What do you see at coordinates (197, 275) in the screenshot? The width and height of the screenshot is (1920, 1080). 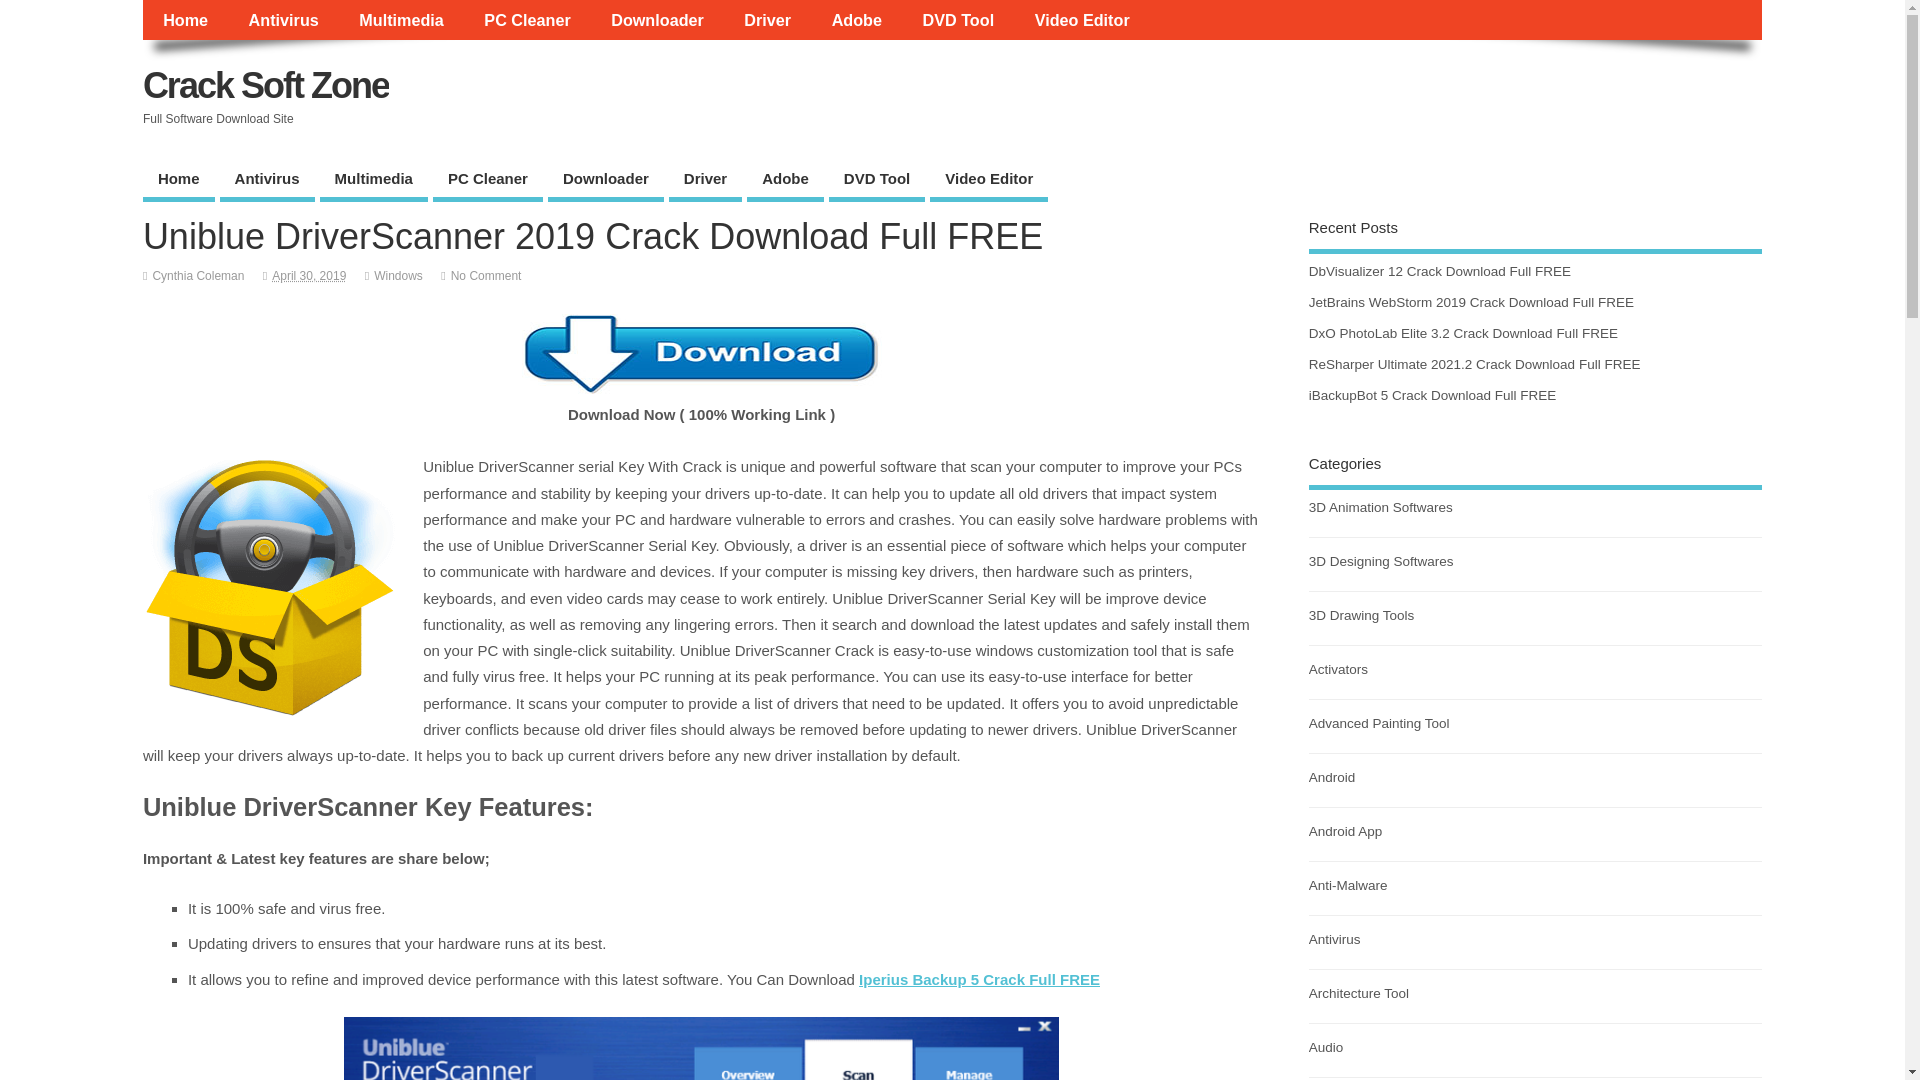 I see `Cynthia Coleman` at bounding box center [197, 275].